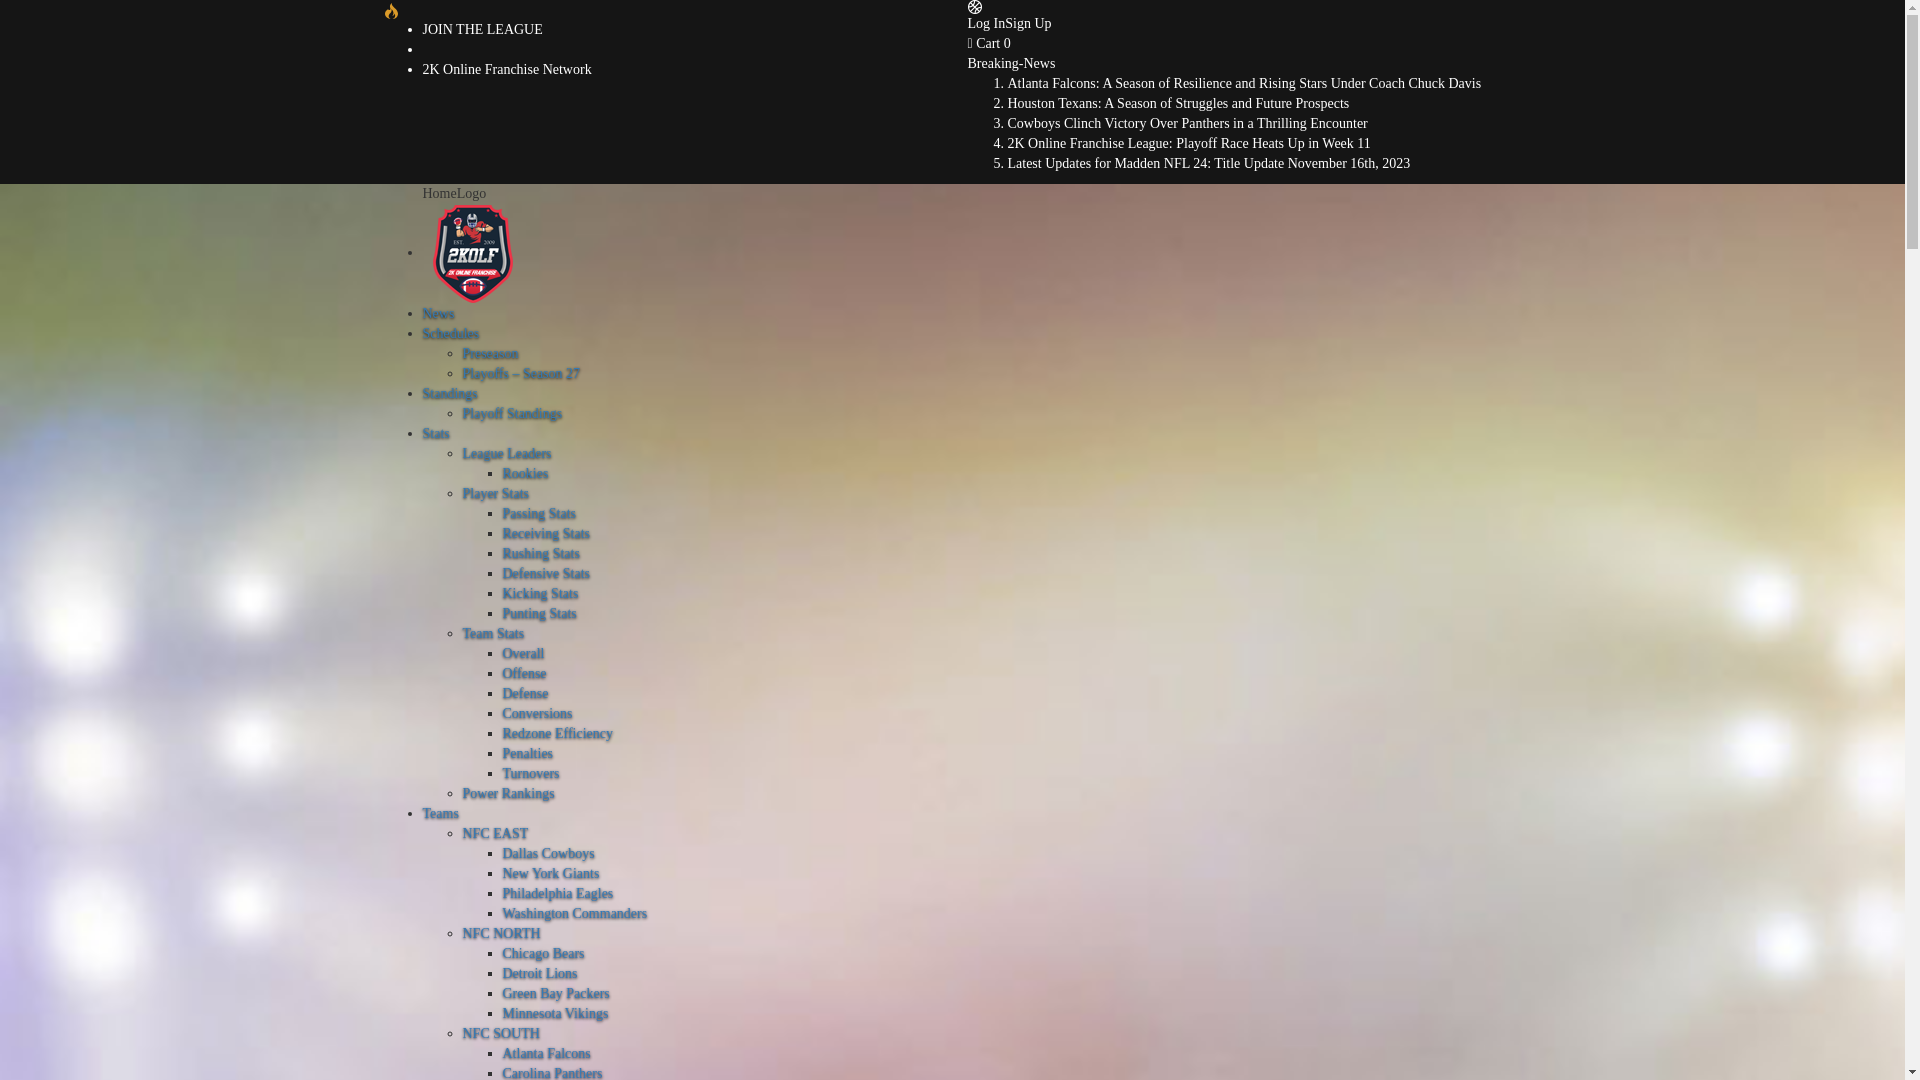  I want to click on Power Rankings, so click(508, 794).